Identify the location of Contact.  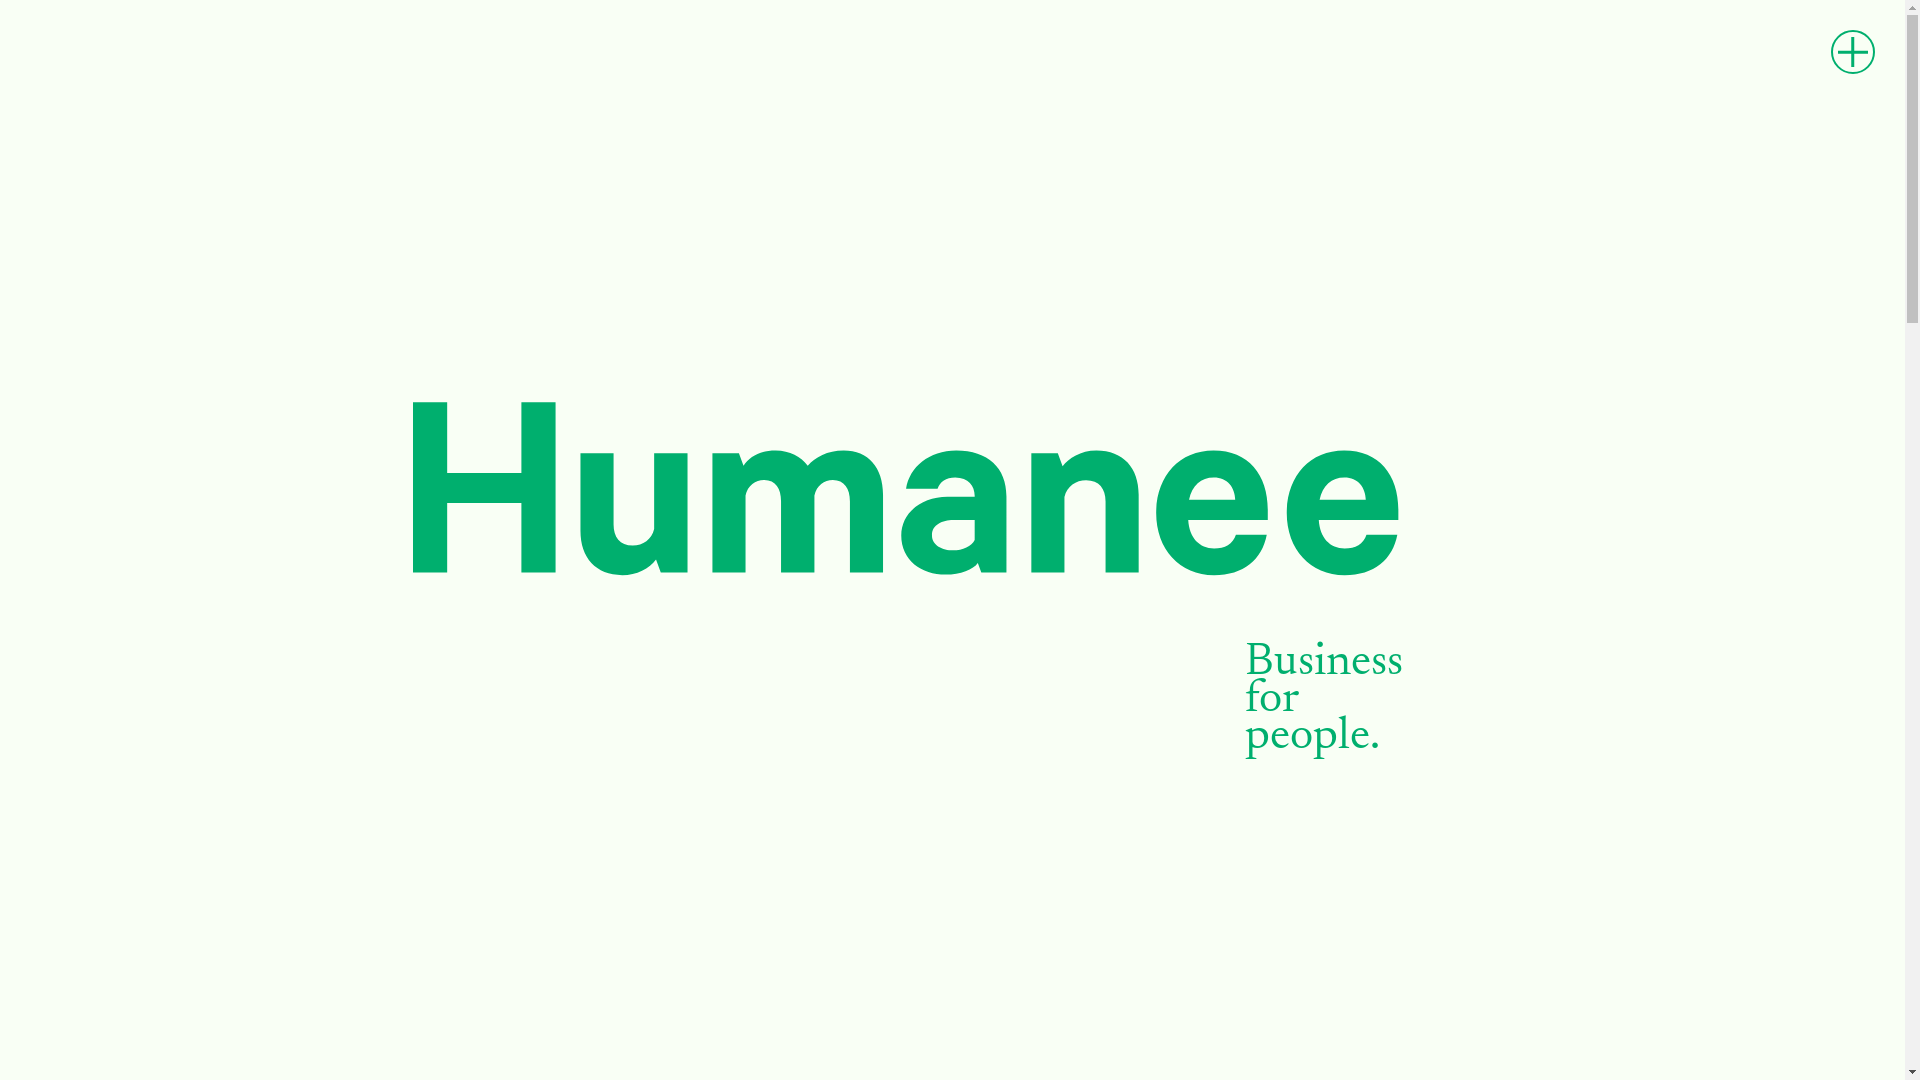
(461, 482).